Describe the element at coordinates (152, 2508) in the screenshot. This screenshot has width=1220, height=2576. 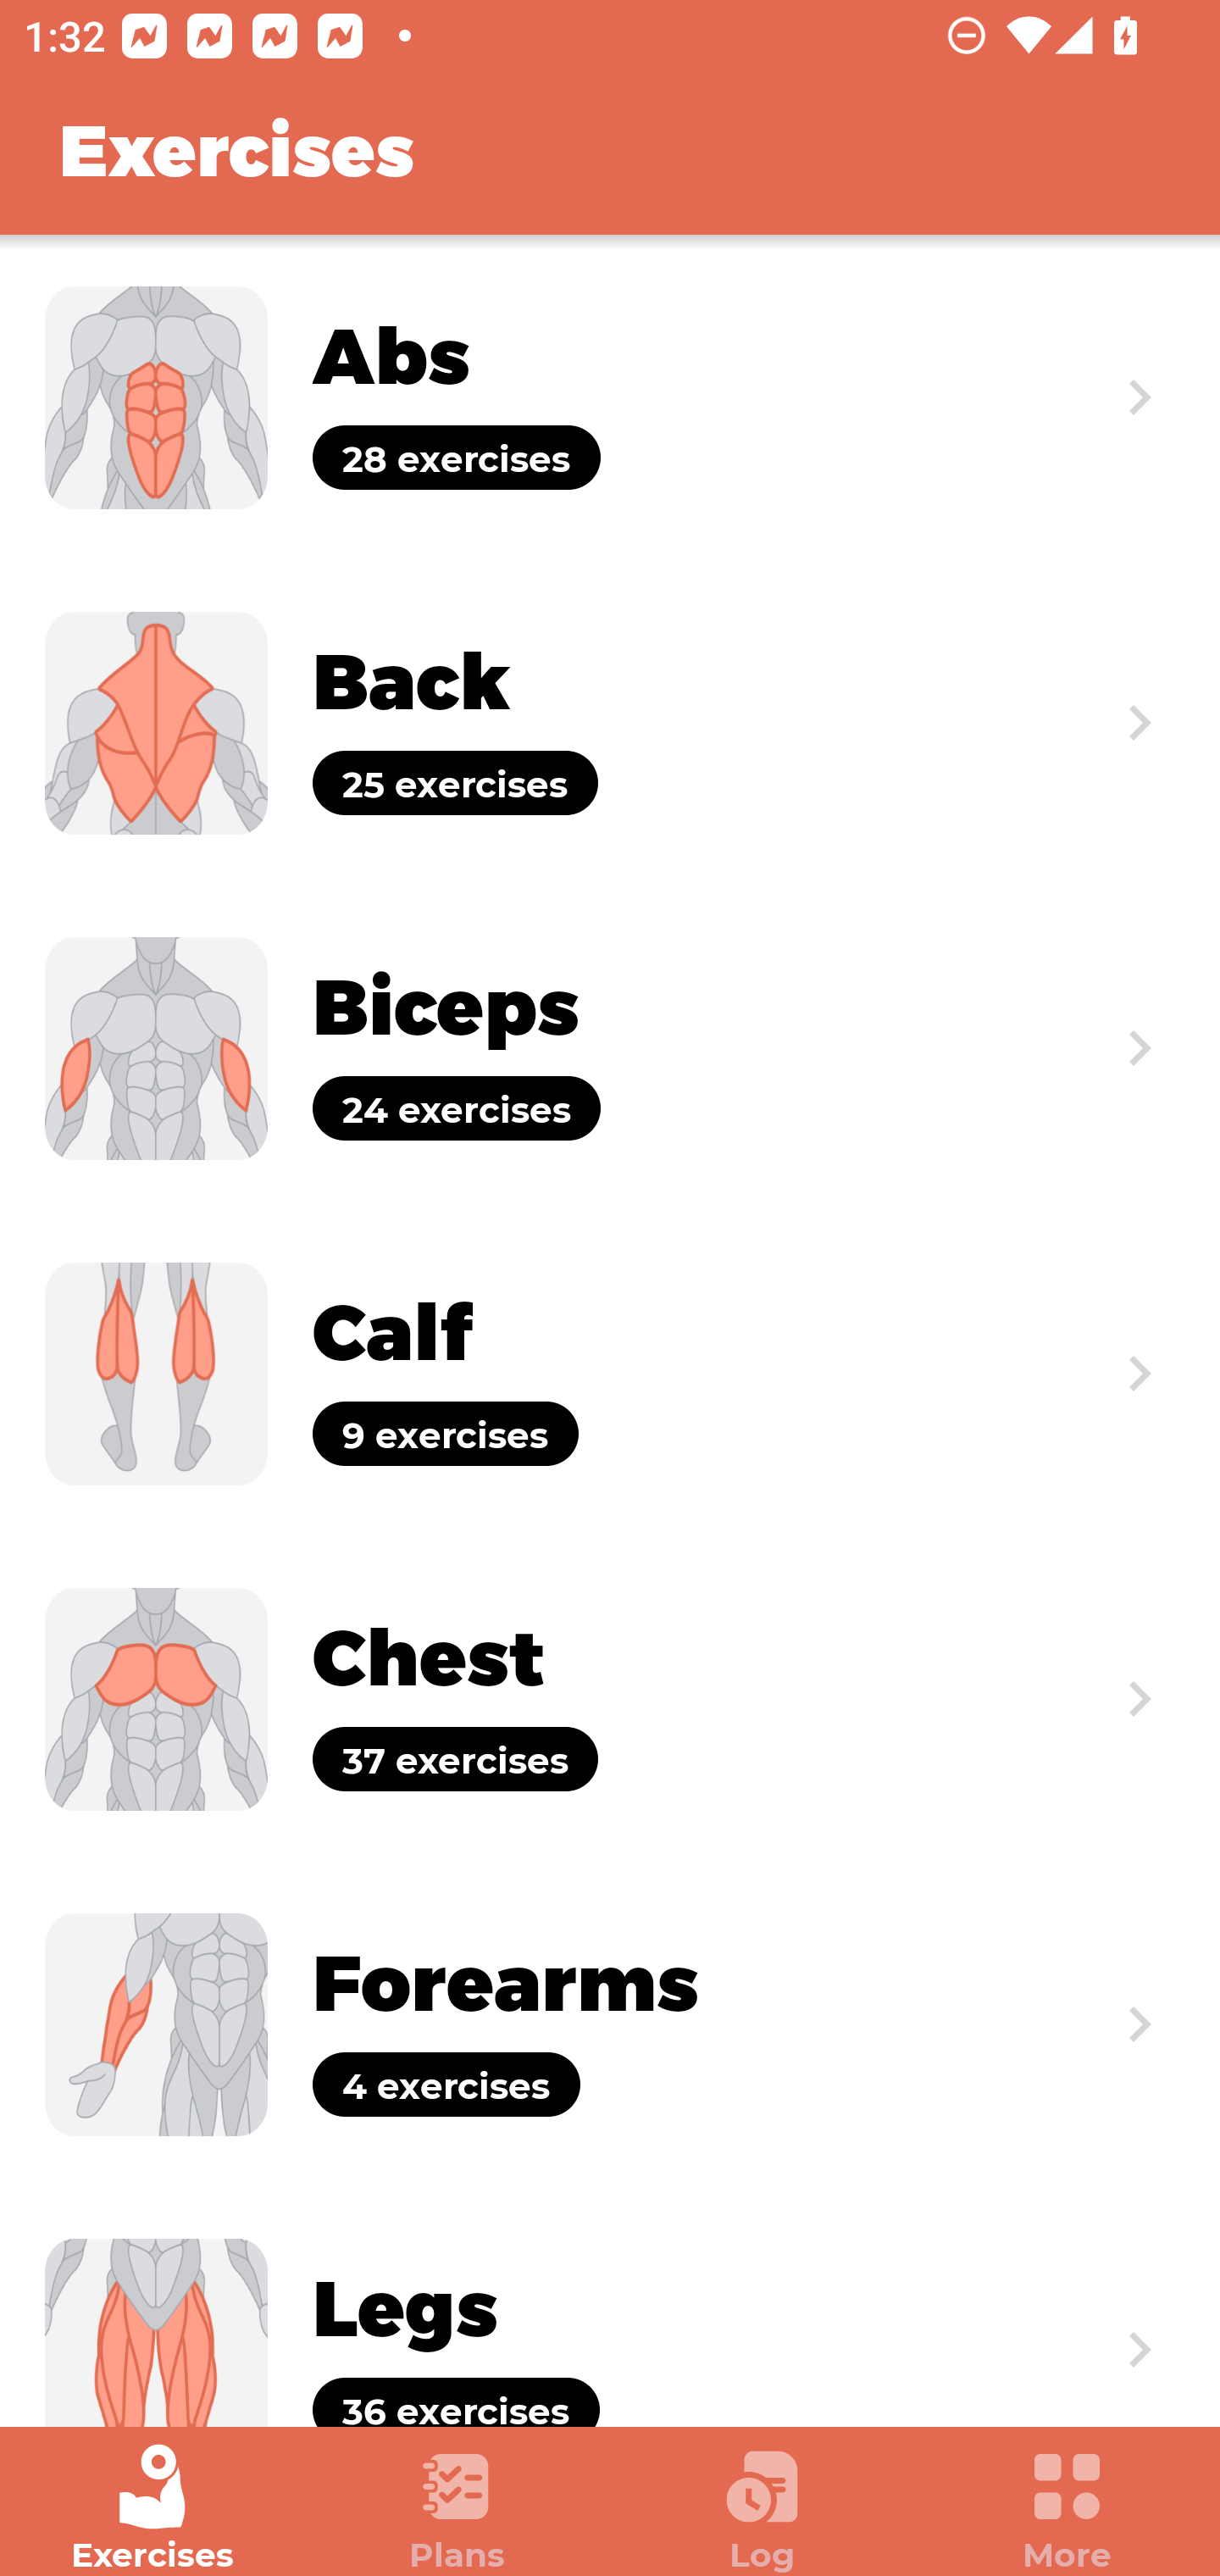
I see `Exercises` at that location.